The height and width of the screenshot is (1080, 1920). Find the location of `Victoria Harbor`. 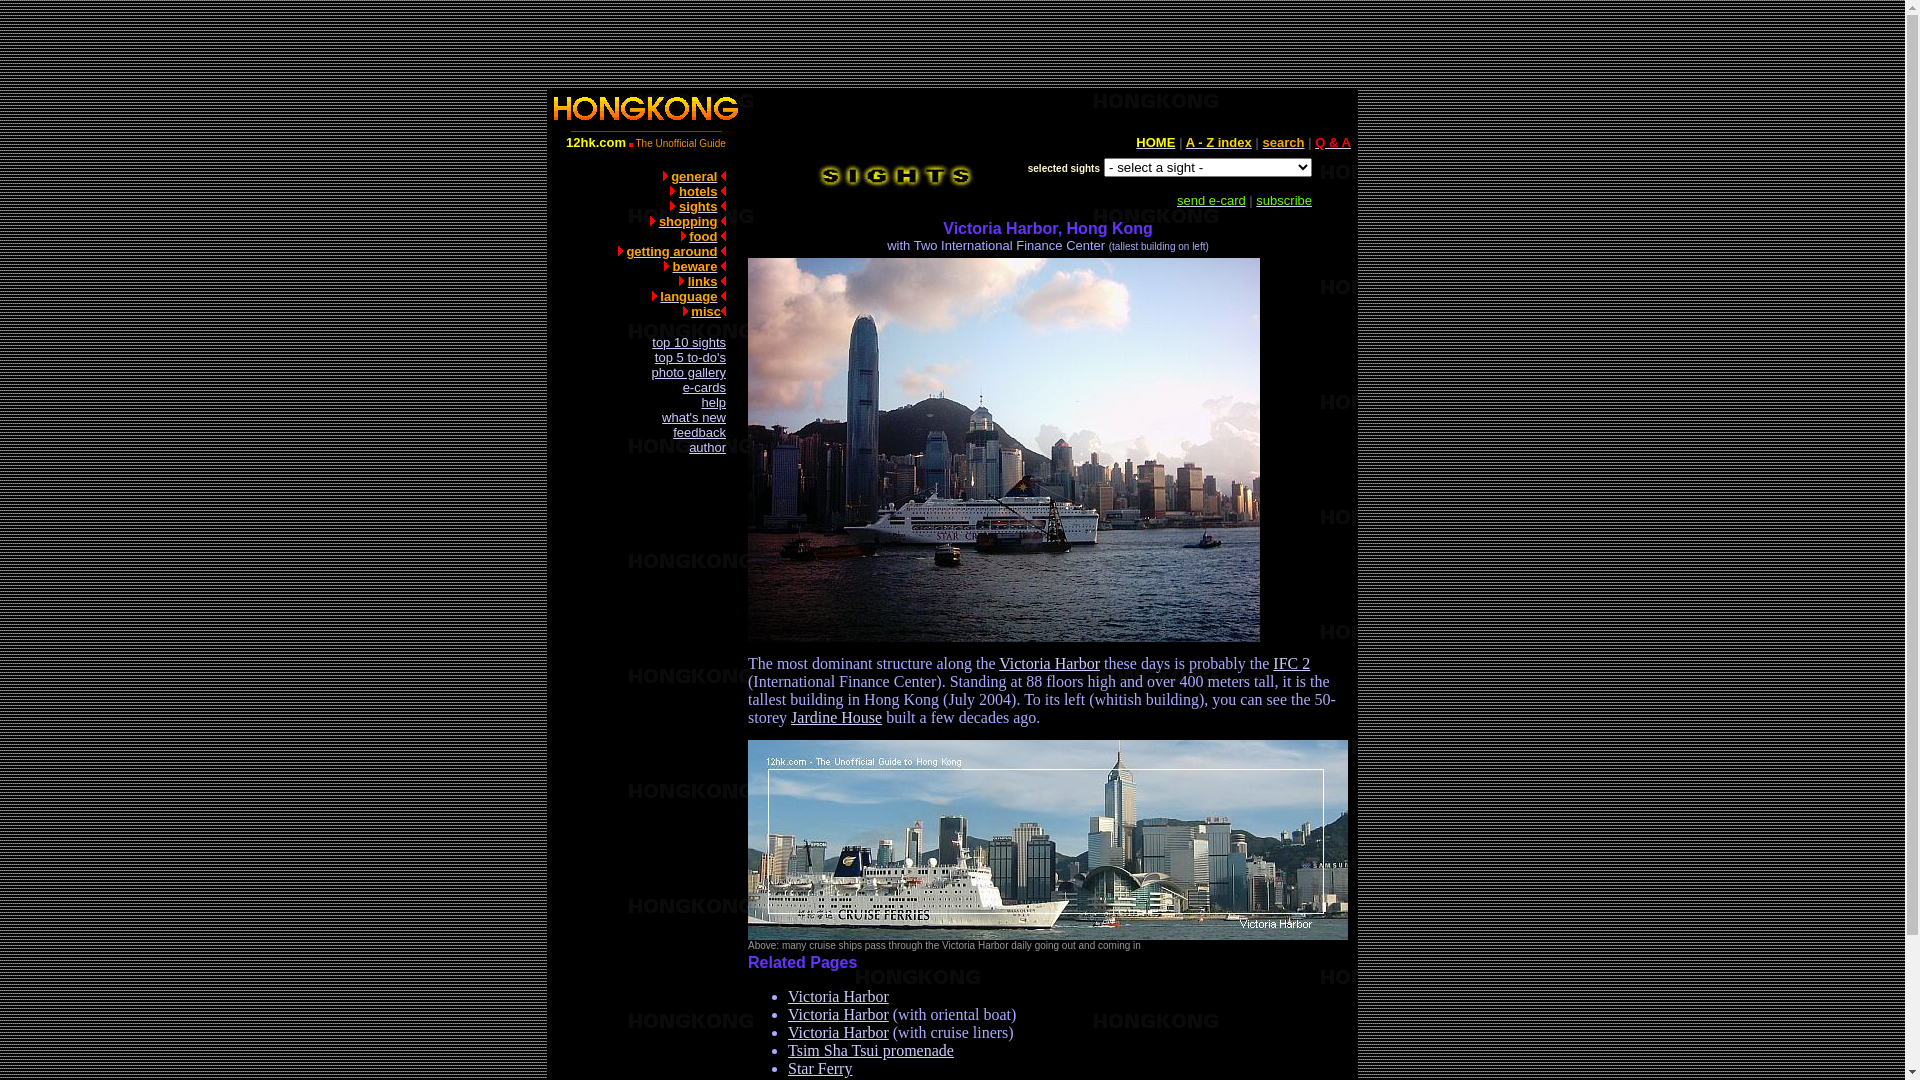

Victoria Harbor is located at coordinates (1049, 664).